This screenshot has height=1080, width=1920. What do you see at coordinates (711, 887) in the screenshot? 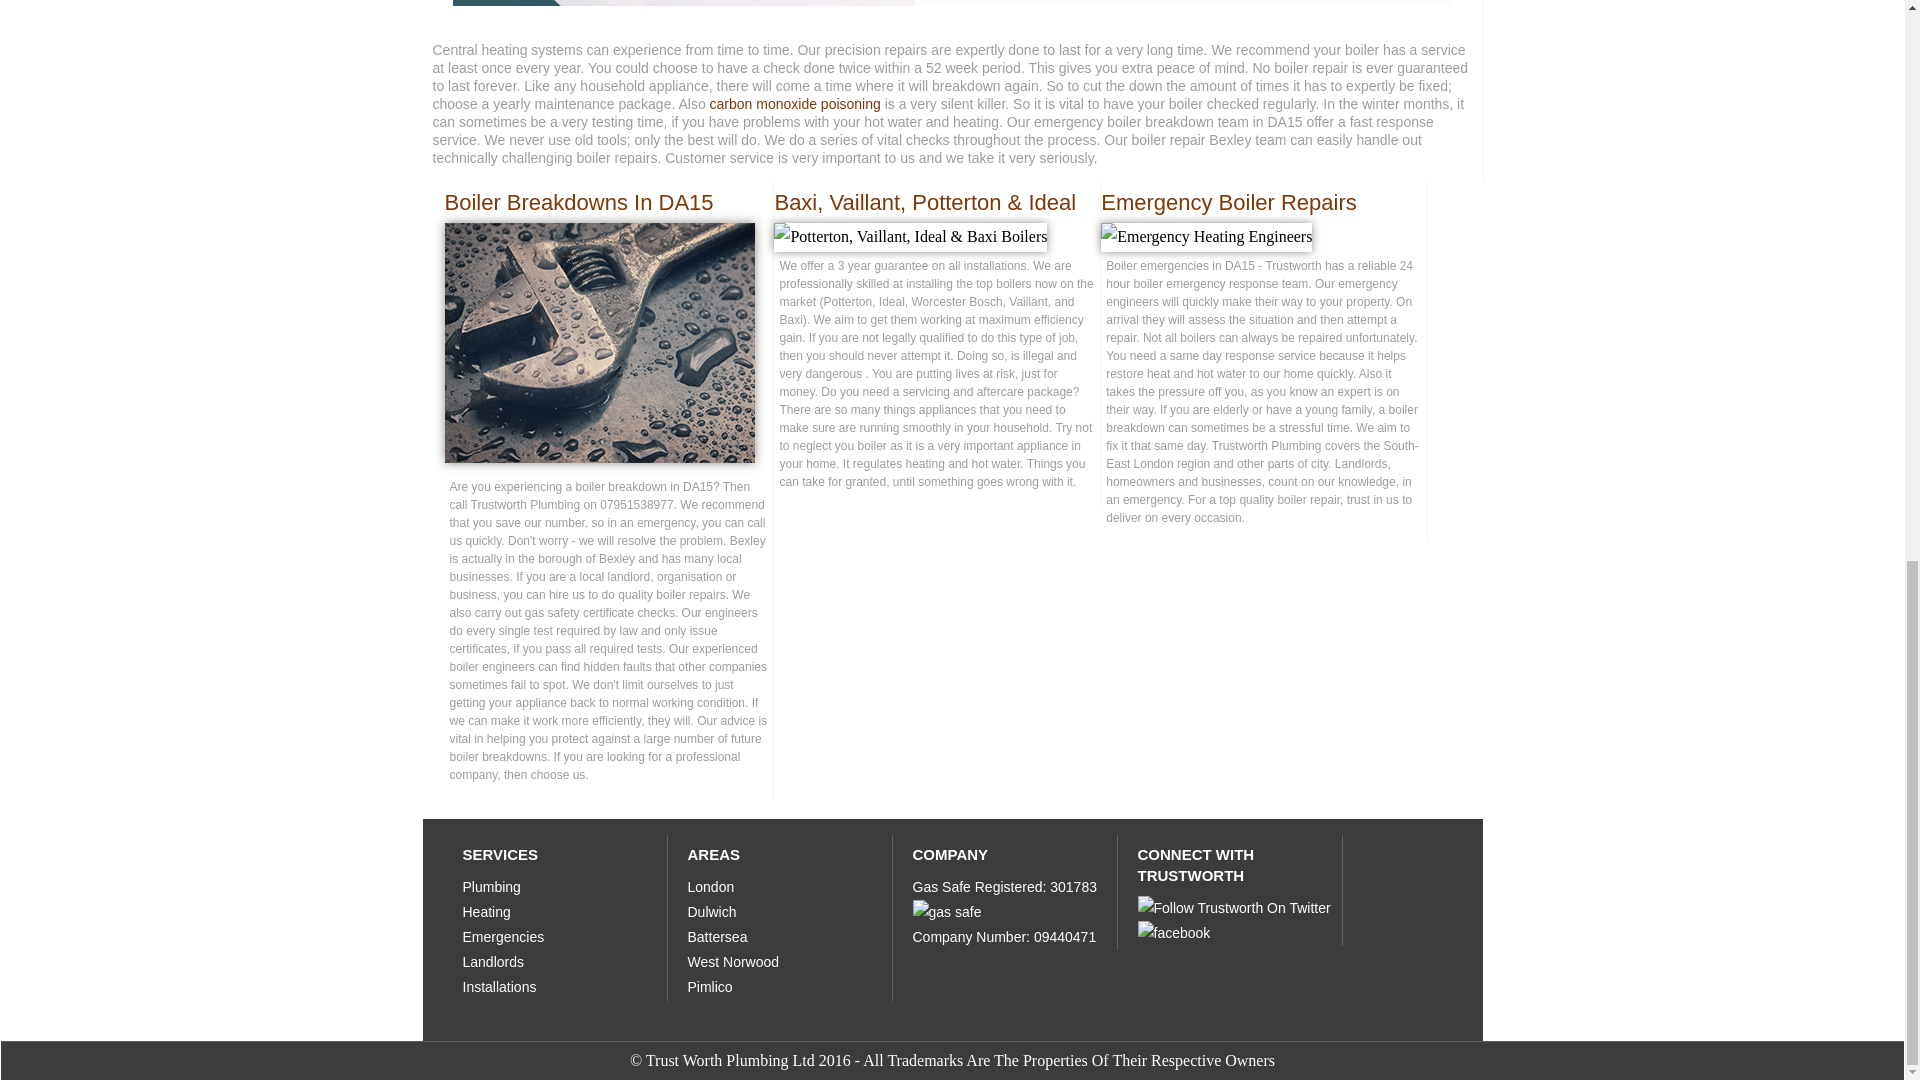
I see `London` at bounding box center [711, 887].